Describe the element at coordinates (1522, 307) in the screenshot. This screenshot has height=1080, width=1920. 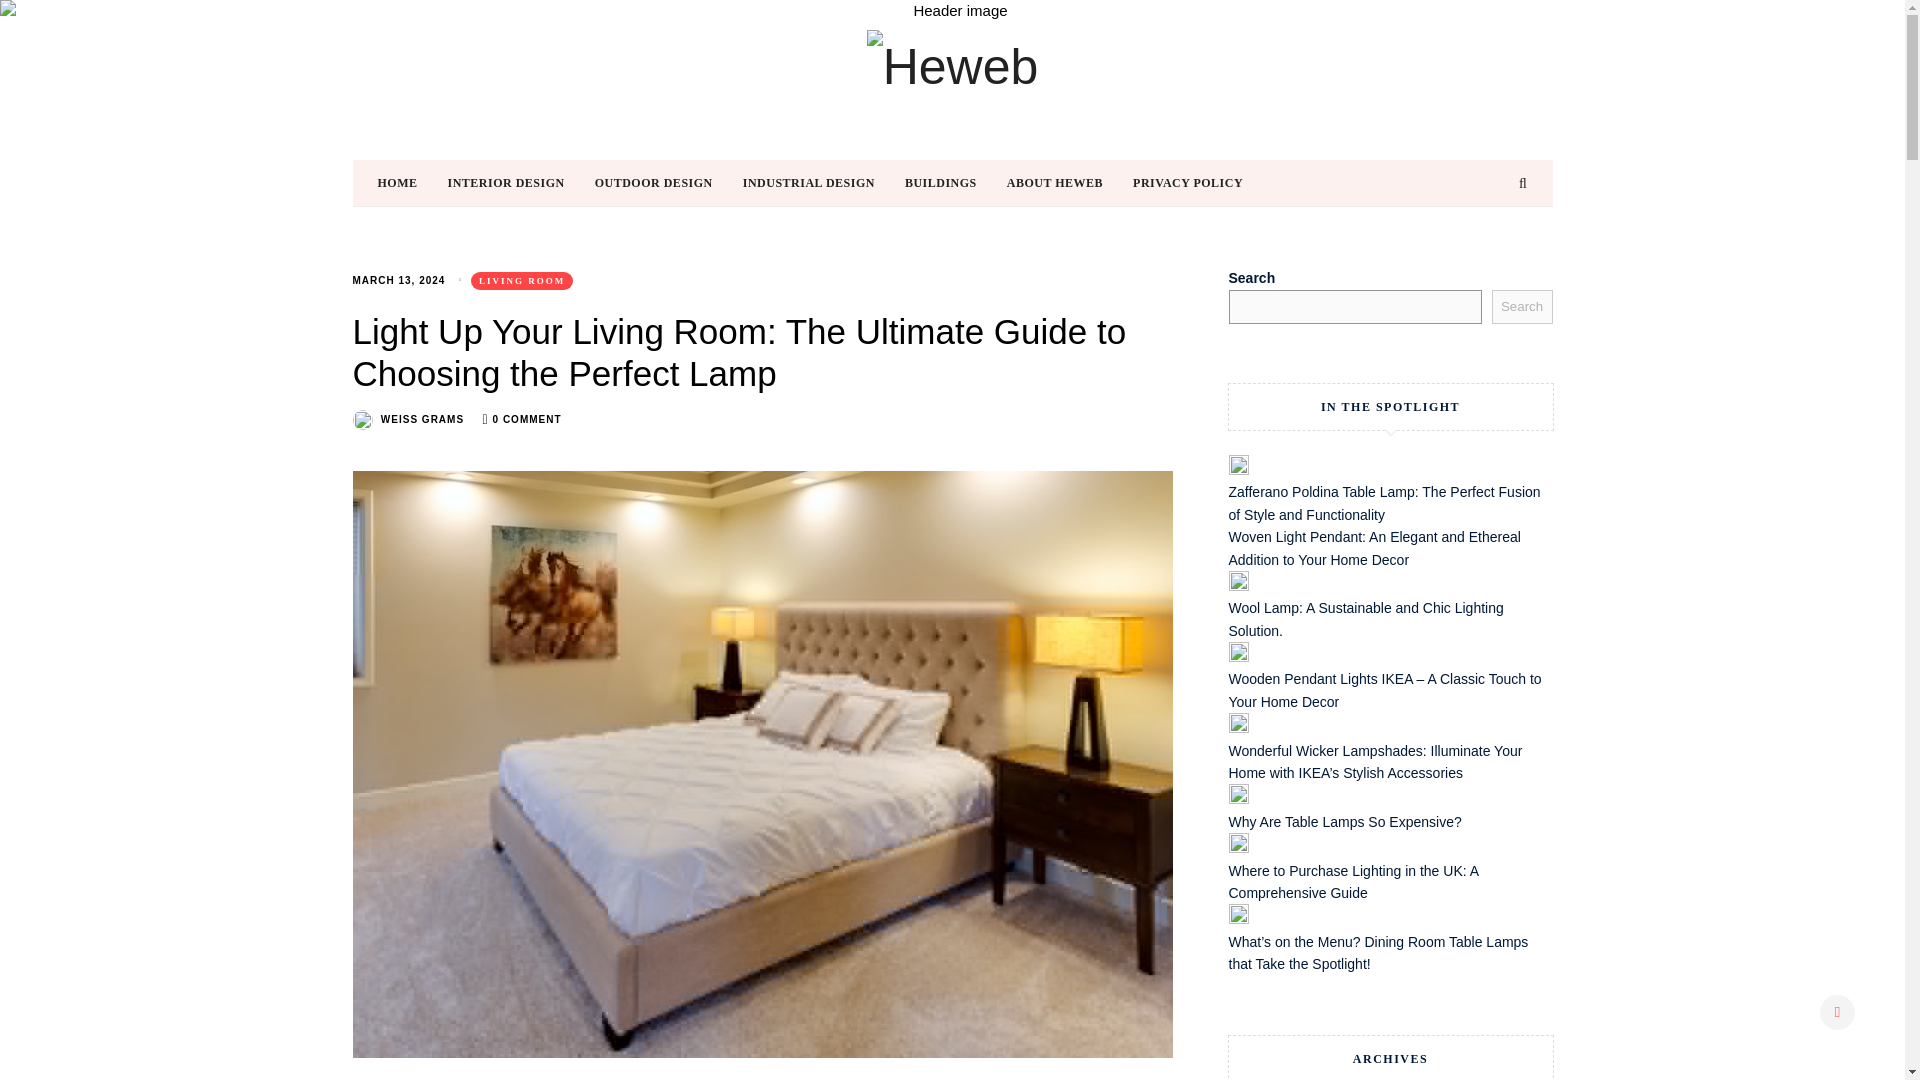
I see `Search` at that location.